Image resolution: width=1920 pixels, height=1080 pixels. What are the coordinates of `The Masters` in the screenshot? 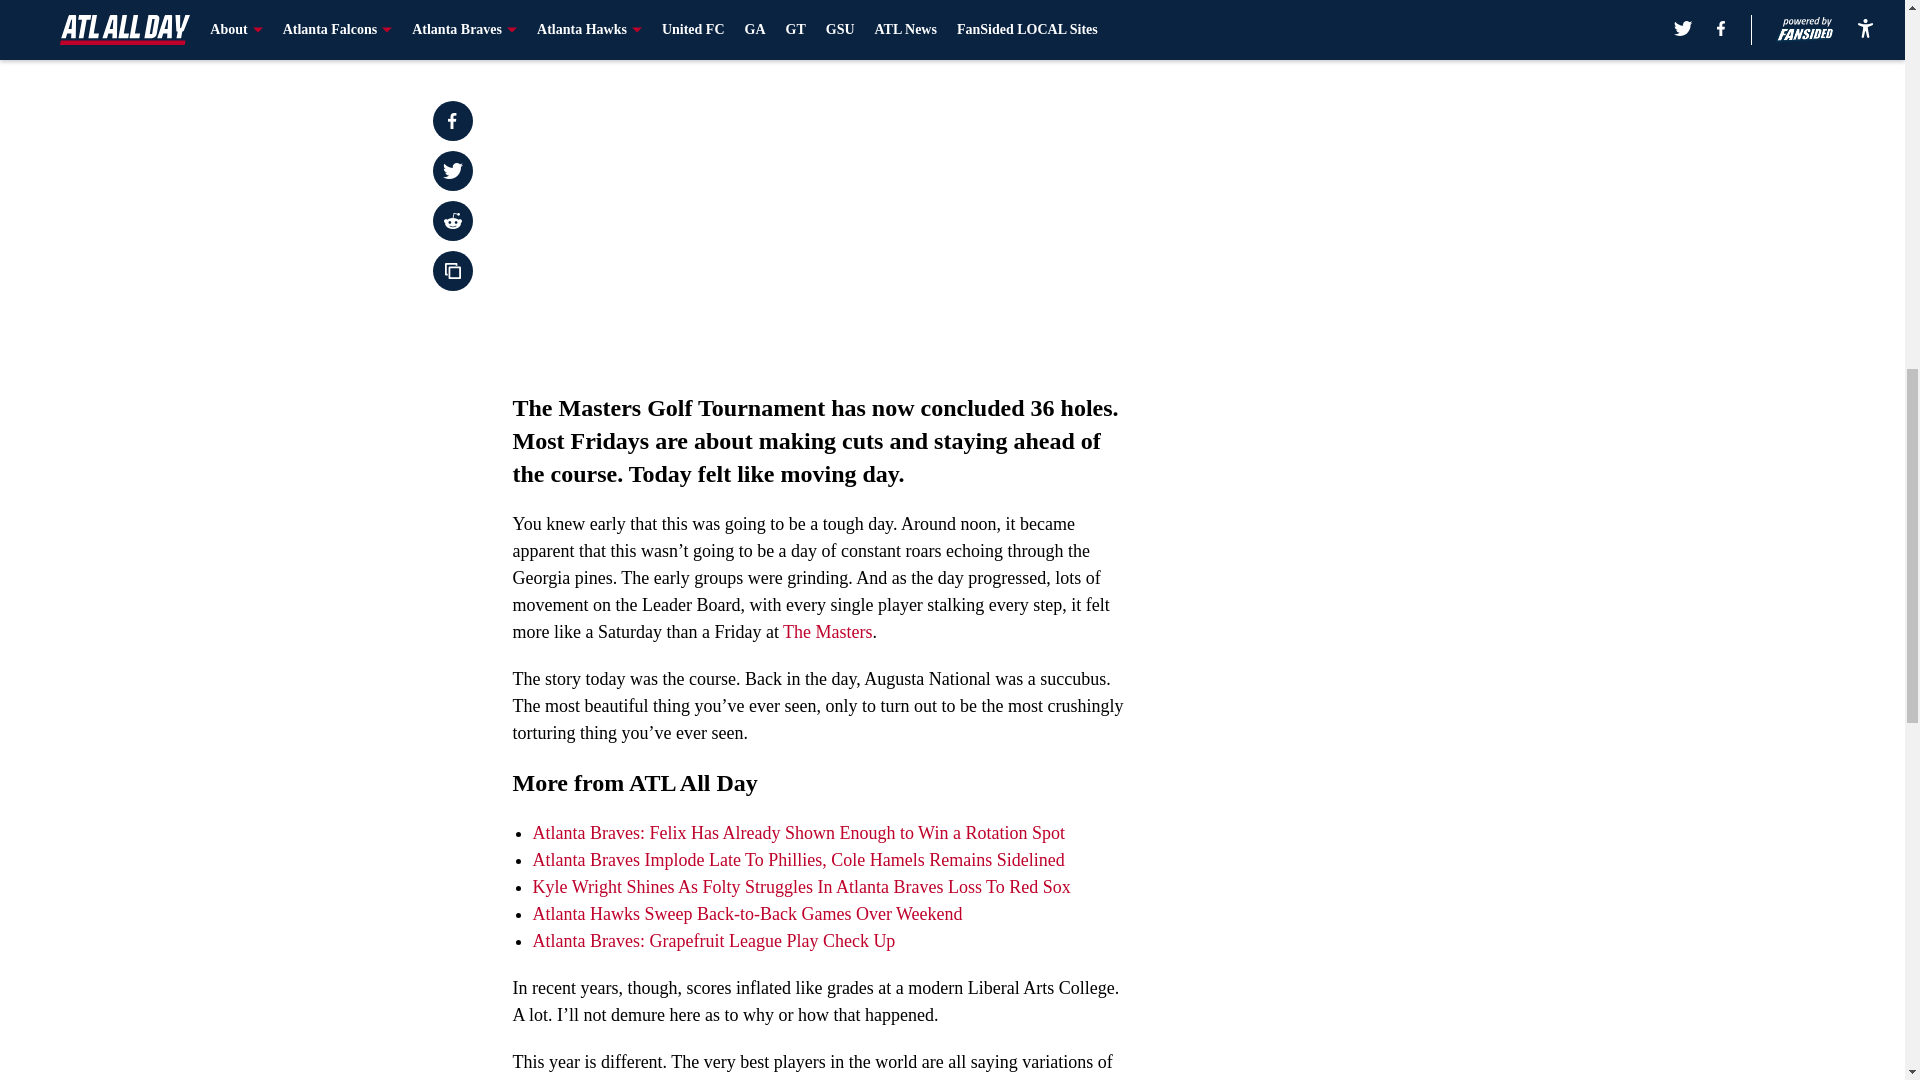 It's located at (827, 632).